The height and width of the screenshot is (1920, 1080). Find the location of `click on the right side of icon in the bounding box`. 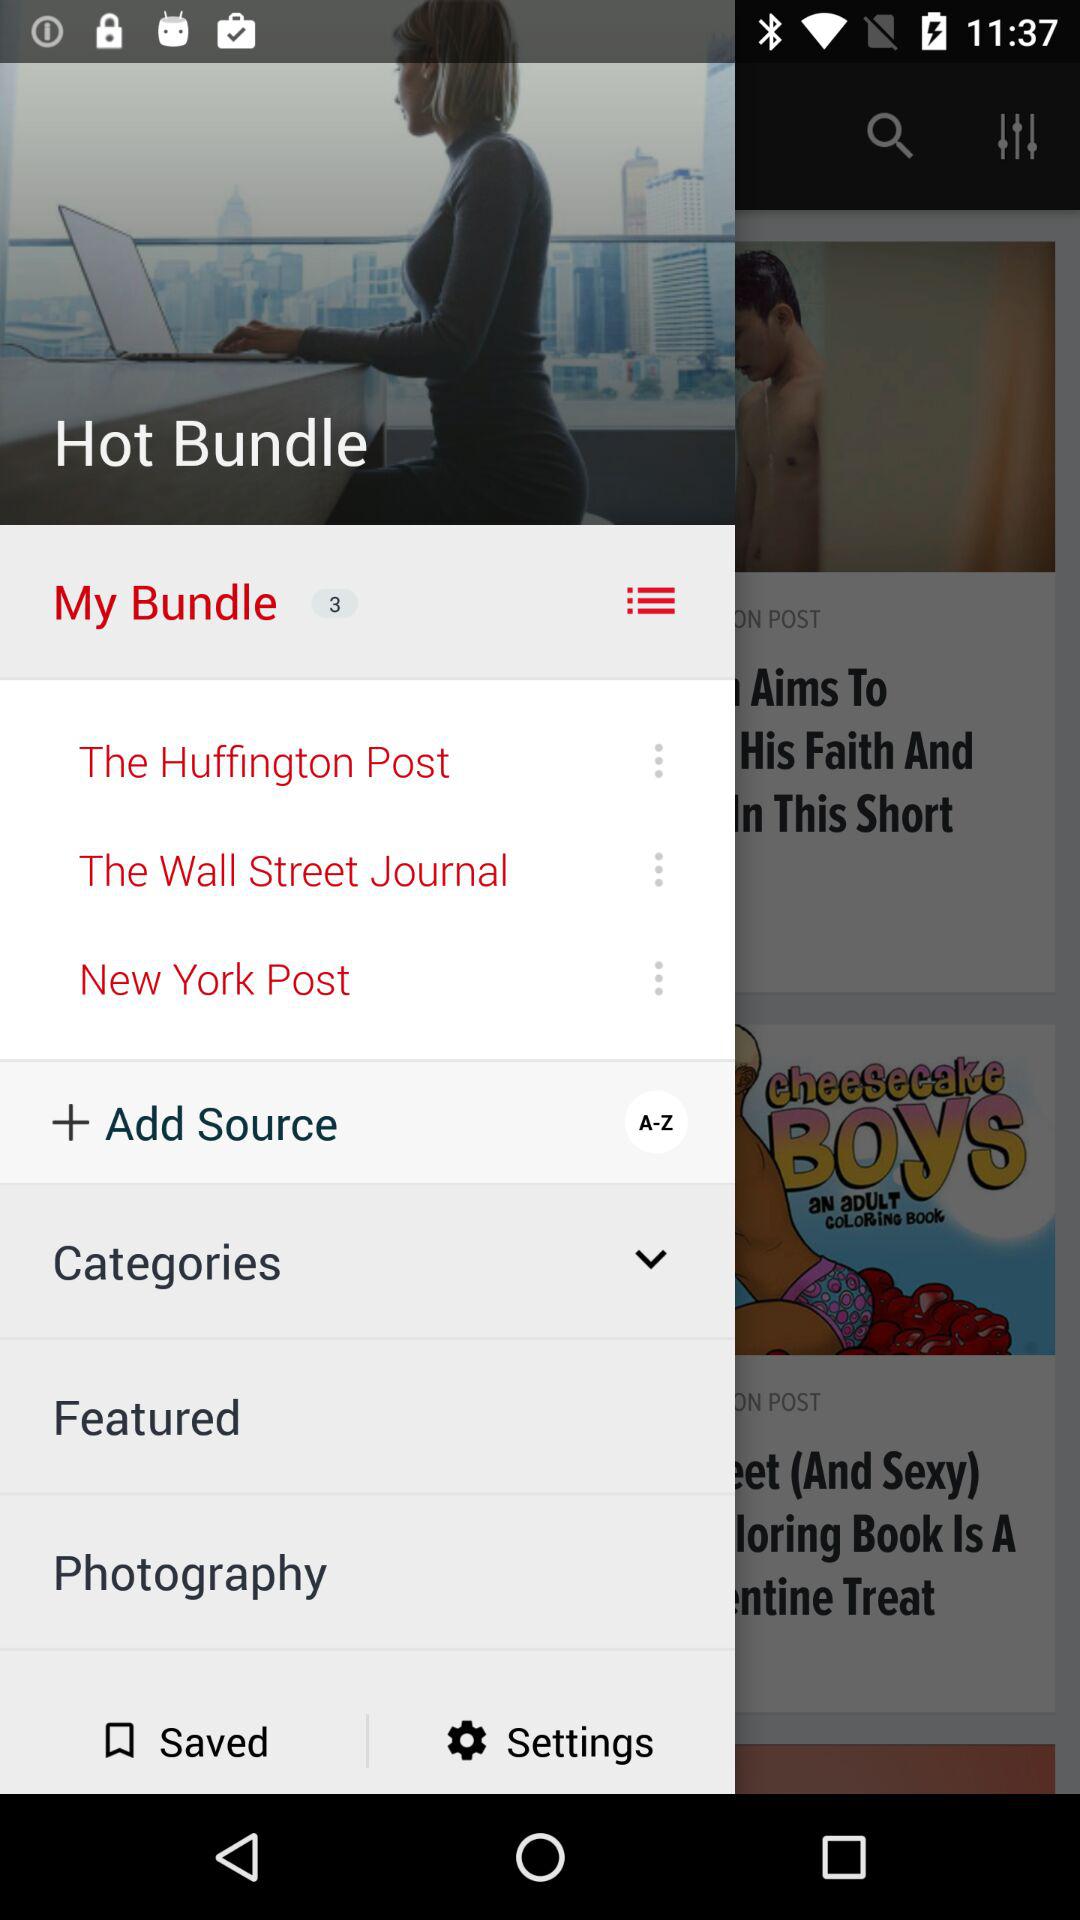

click on the right side of icon in the bounding box is located at coordinates (1016, 136).